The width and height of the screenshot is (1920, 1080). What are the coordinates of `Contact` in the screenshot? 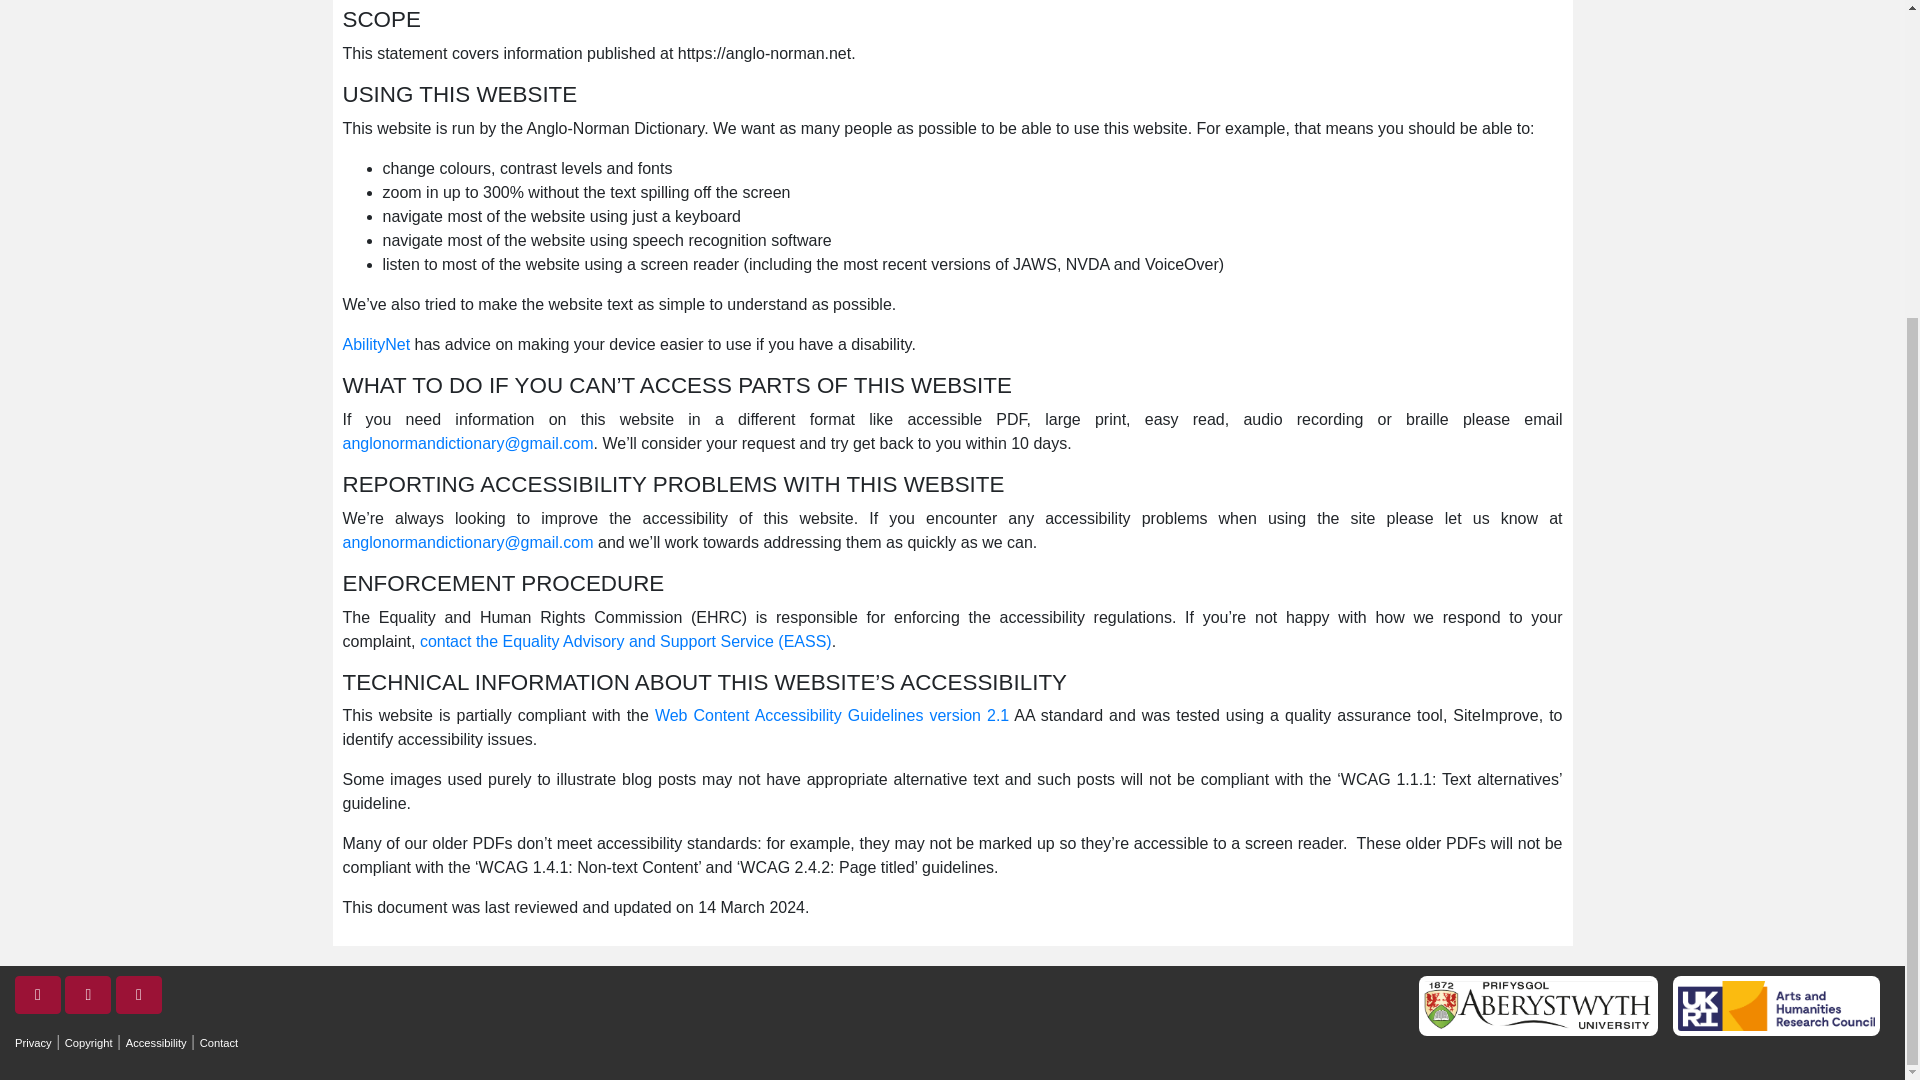 It's located at (218, 1042).